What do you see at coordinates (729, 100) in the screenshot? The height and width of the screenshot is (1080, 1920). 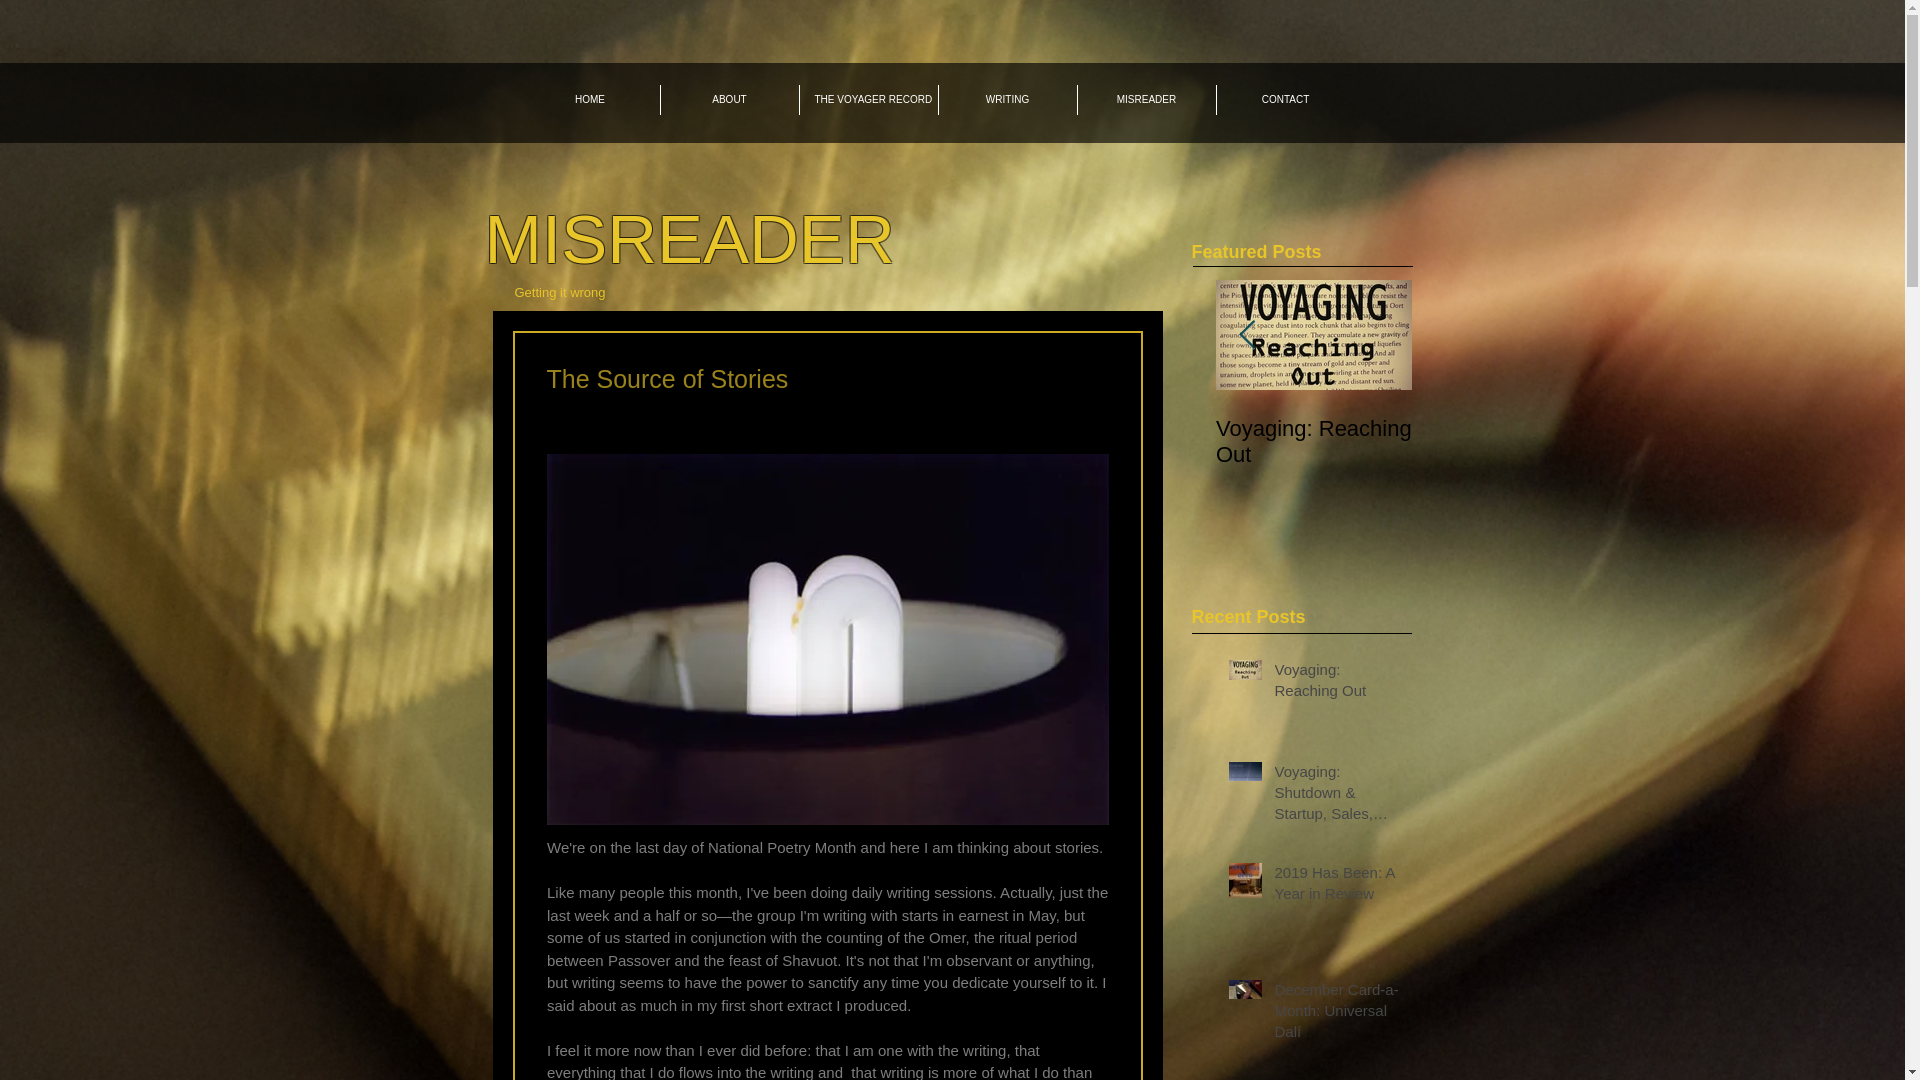 I see `ABOUT` at bounding box center [729, 100].